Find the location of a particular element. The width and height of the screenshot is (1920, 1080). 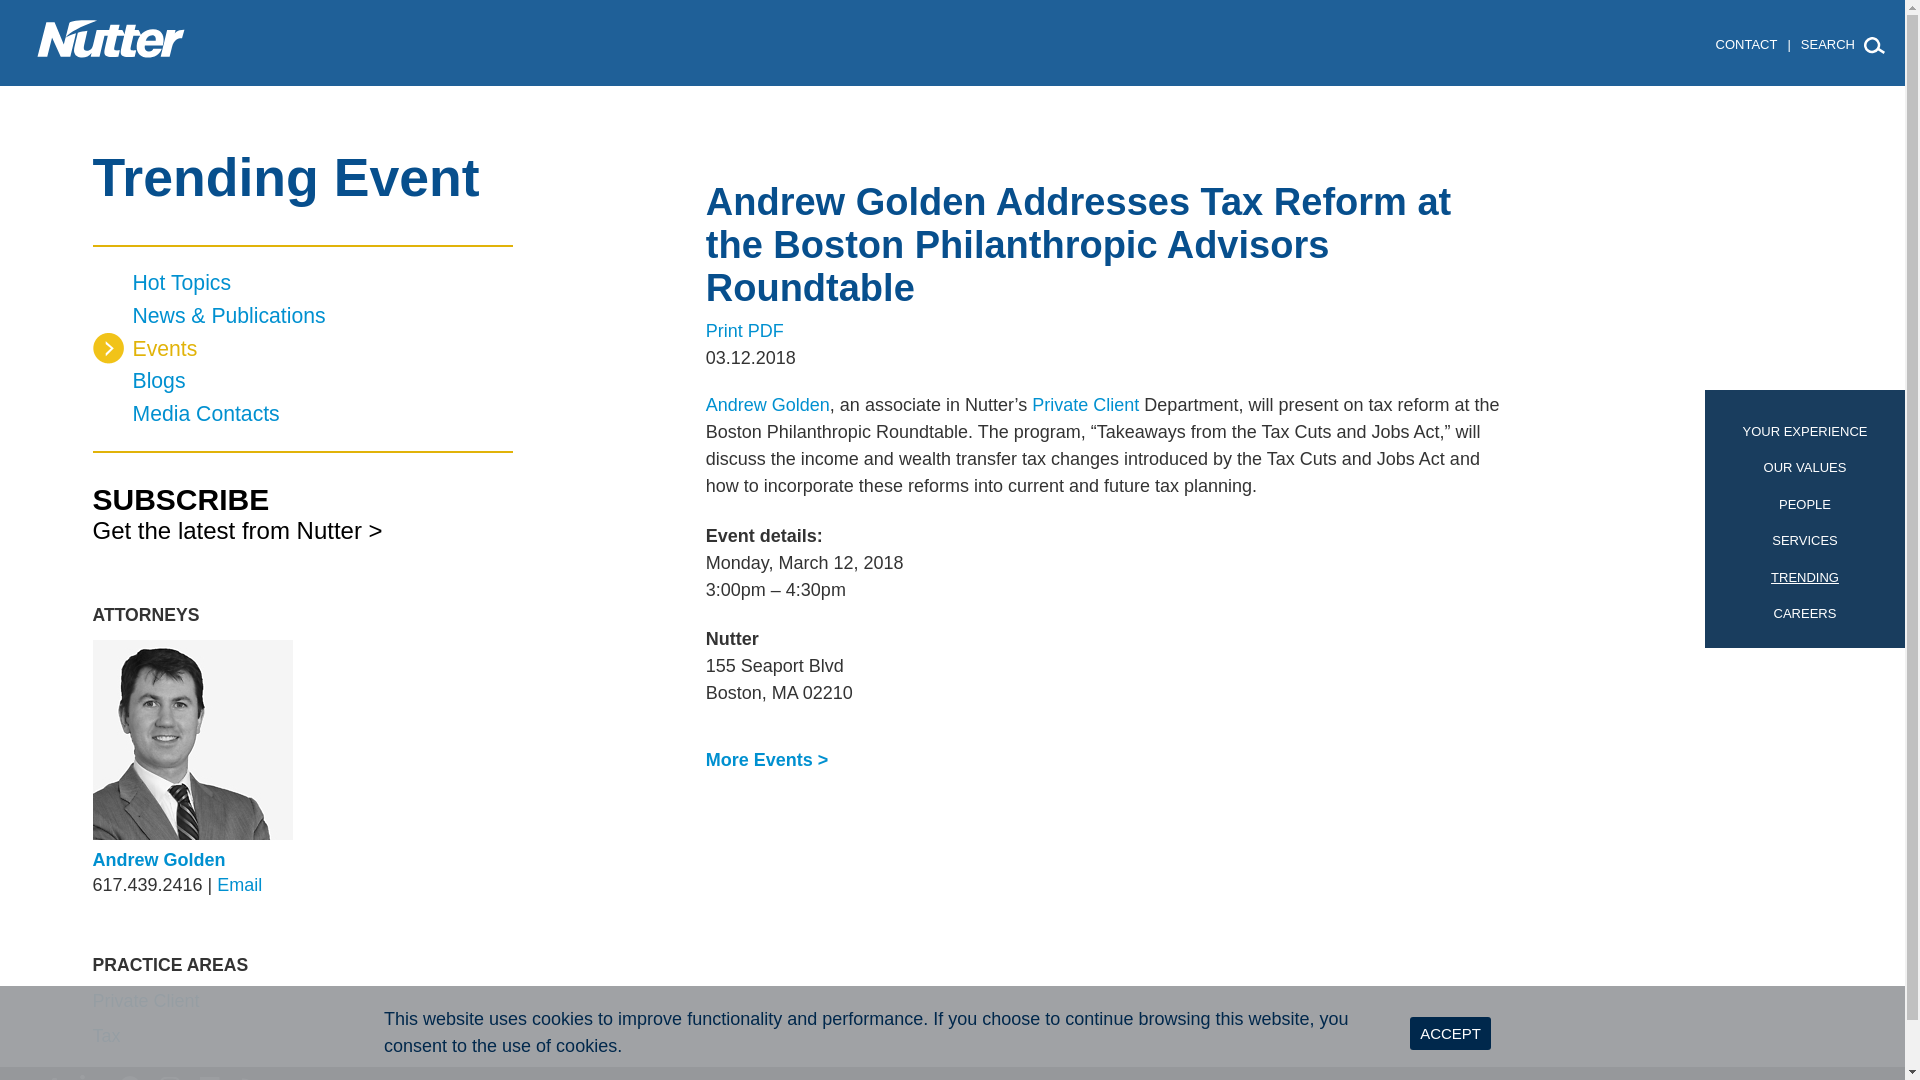

Media Contacts is located at coordinates (302, 414).